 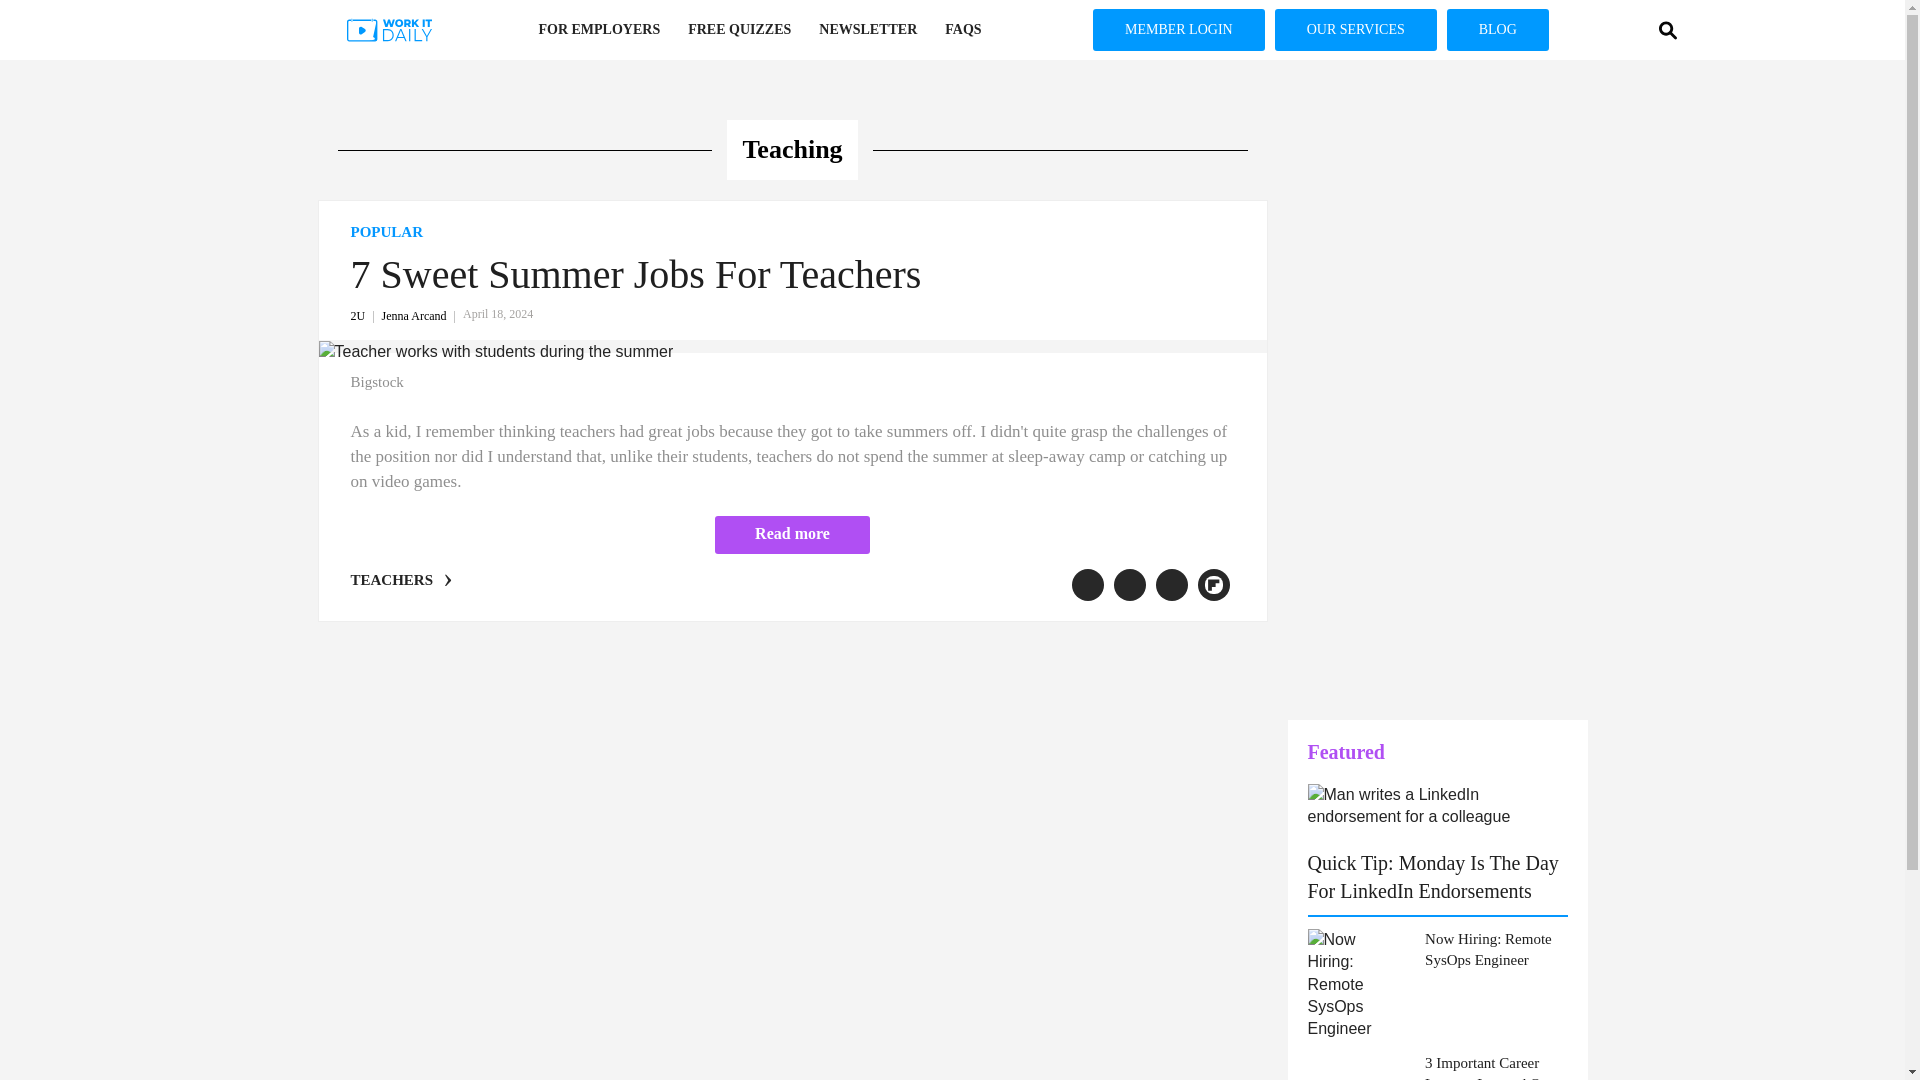 I want to click on TEACHERS, so click(x=391, y=580).